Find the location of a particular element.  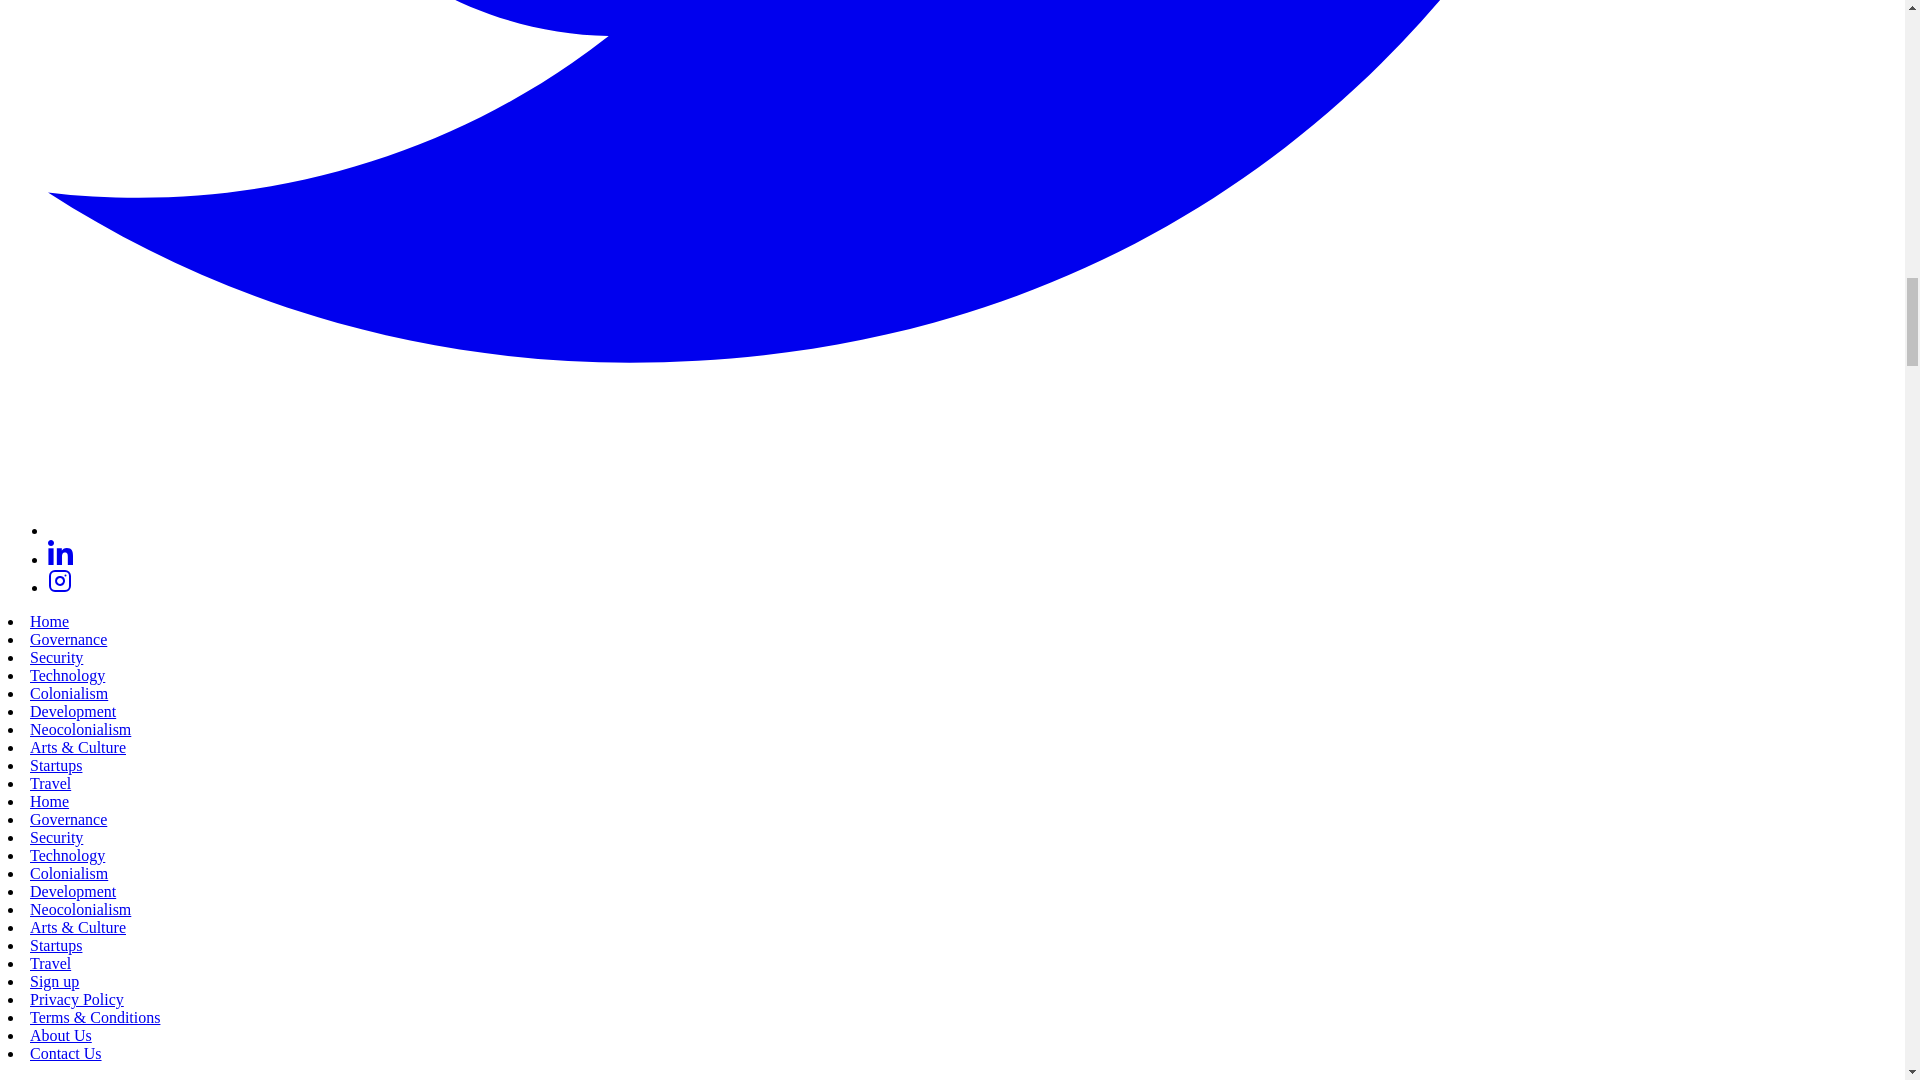

Privacy Policy is located at coordinates (77, 999).